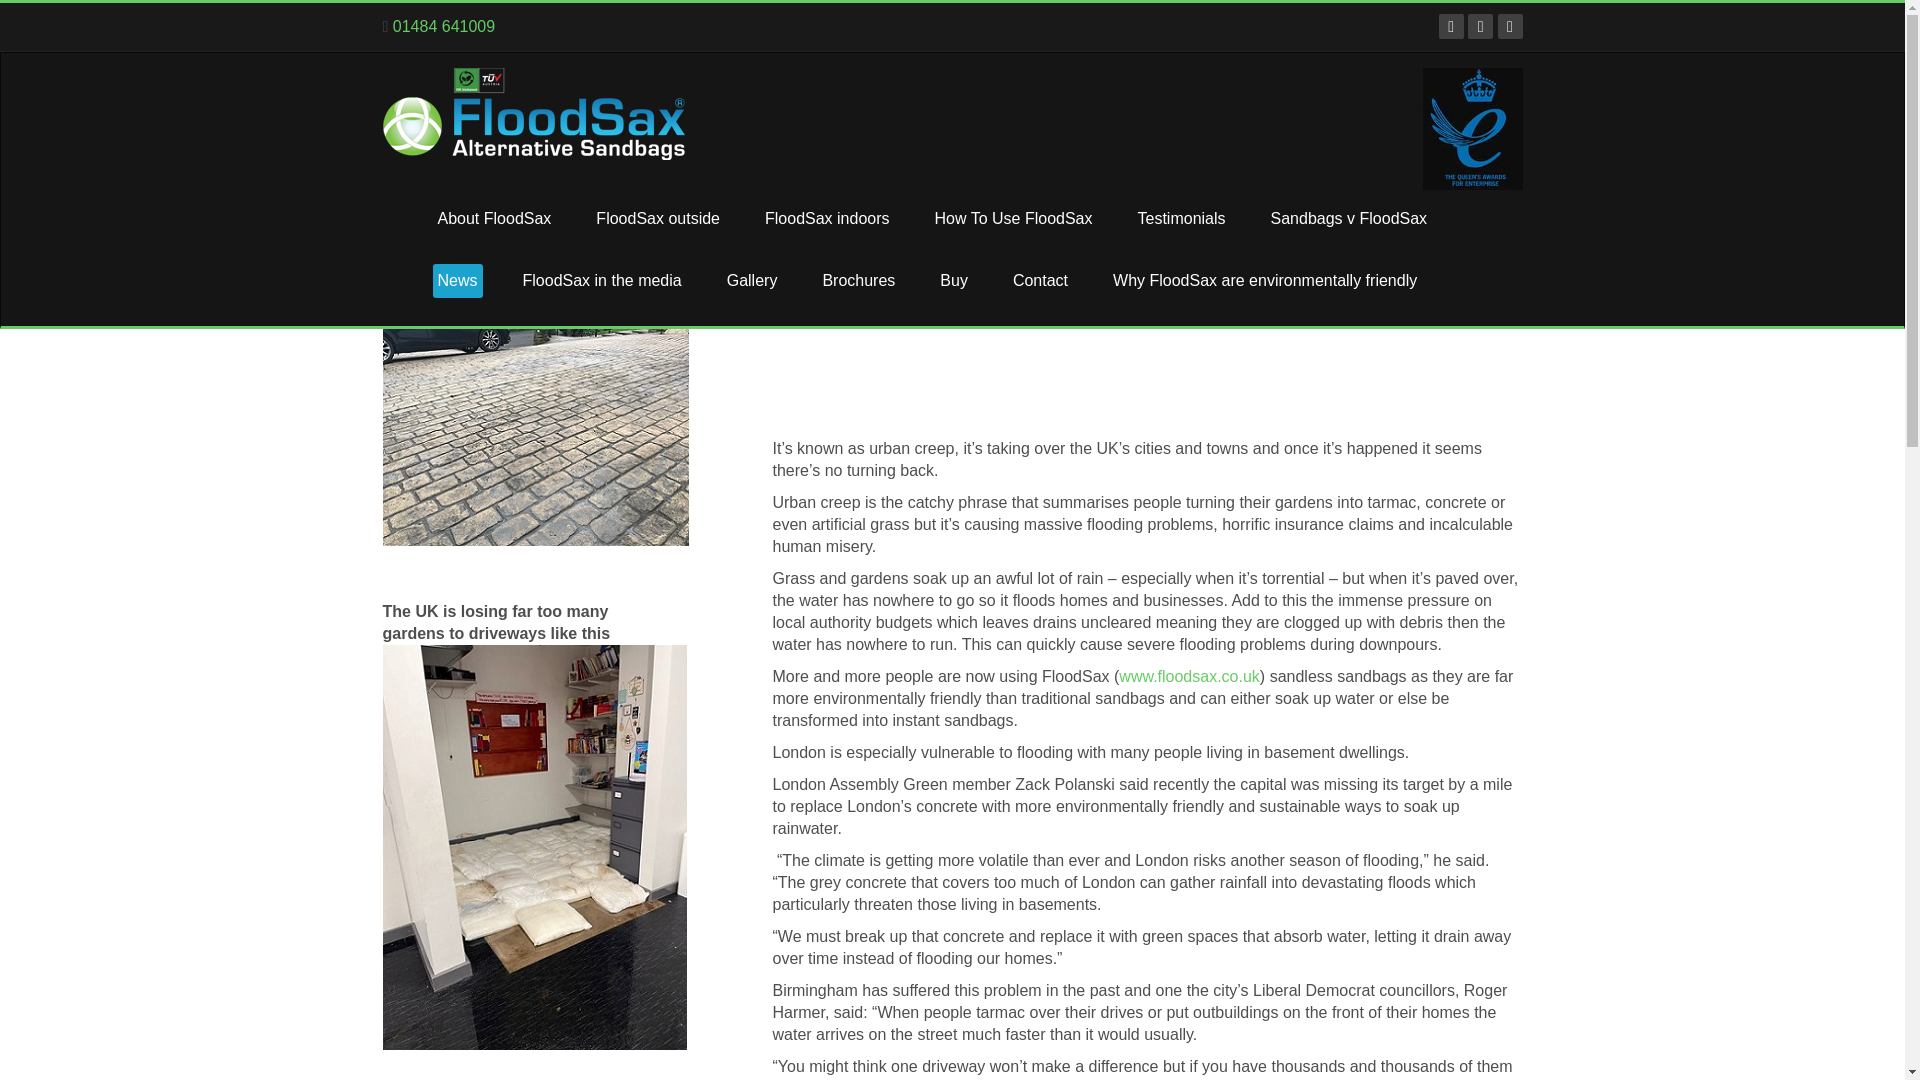 Image resolution: width=1920 pixels, height=1080 pixels. Describe the element at coordinates (752, 280) in the screenshot. I see `Gallery` at that location.